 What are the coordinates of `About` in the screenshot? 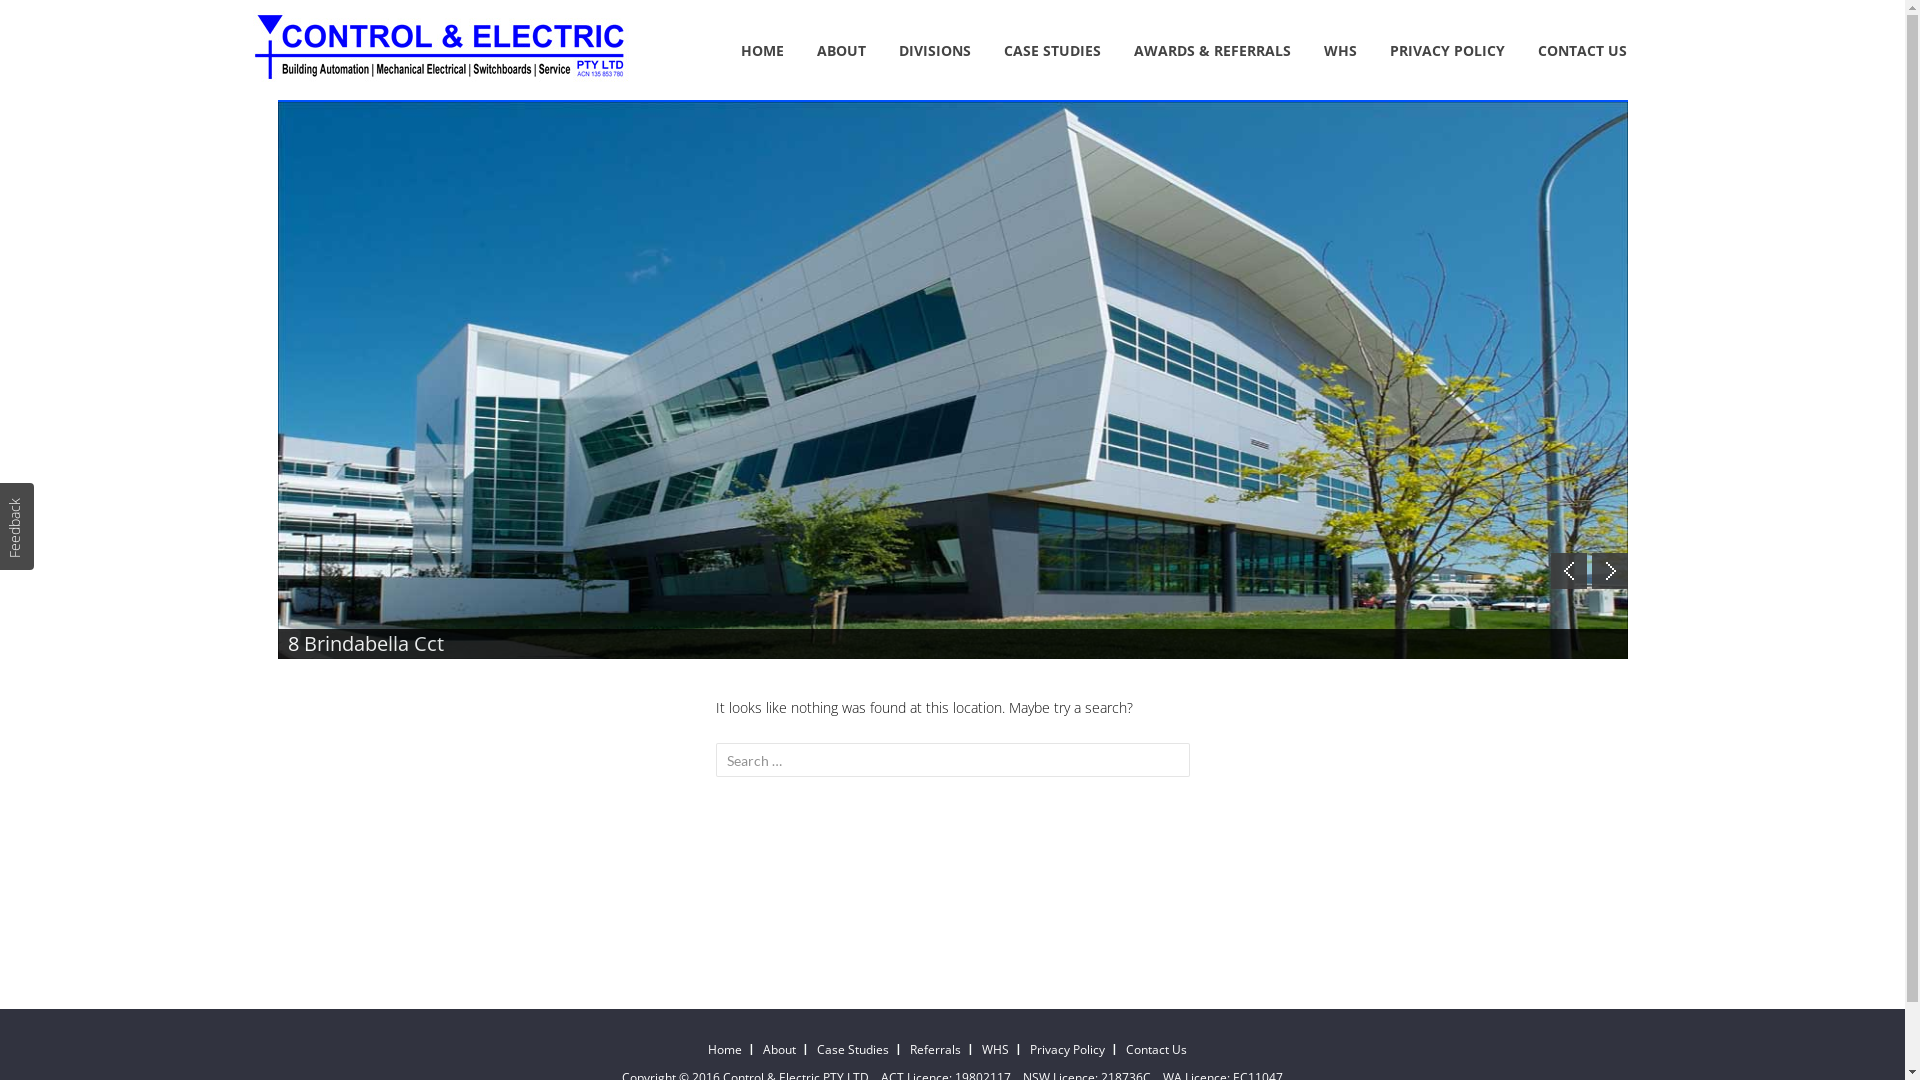 It's located at (782, 1050).